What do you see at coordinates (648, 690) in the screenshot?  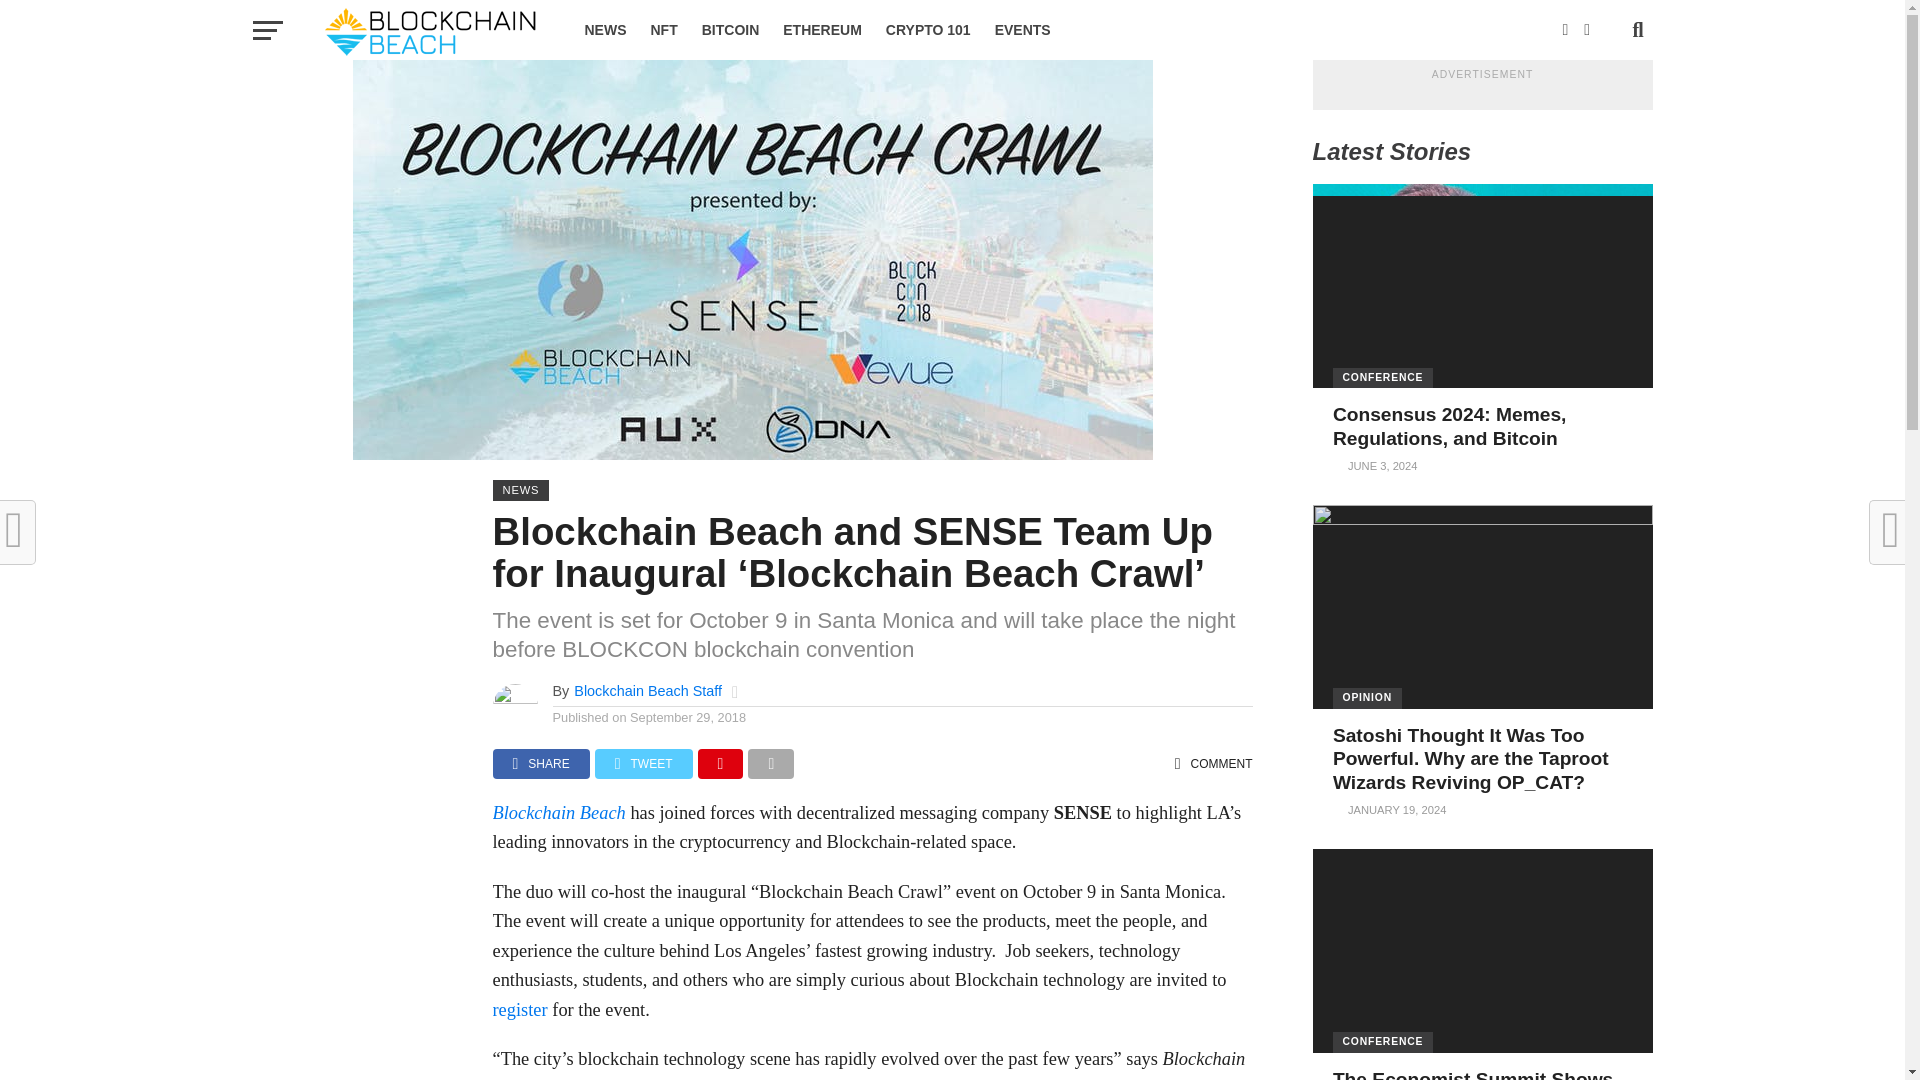 I see `Blockchain Beach Staff` at bounding box center [648, 690].